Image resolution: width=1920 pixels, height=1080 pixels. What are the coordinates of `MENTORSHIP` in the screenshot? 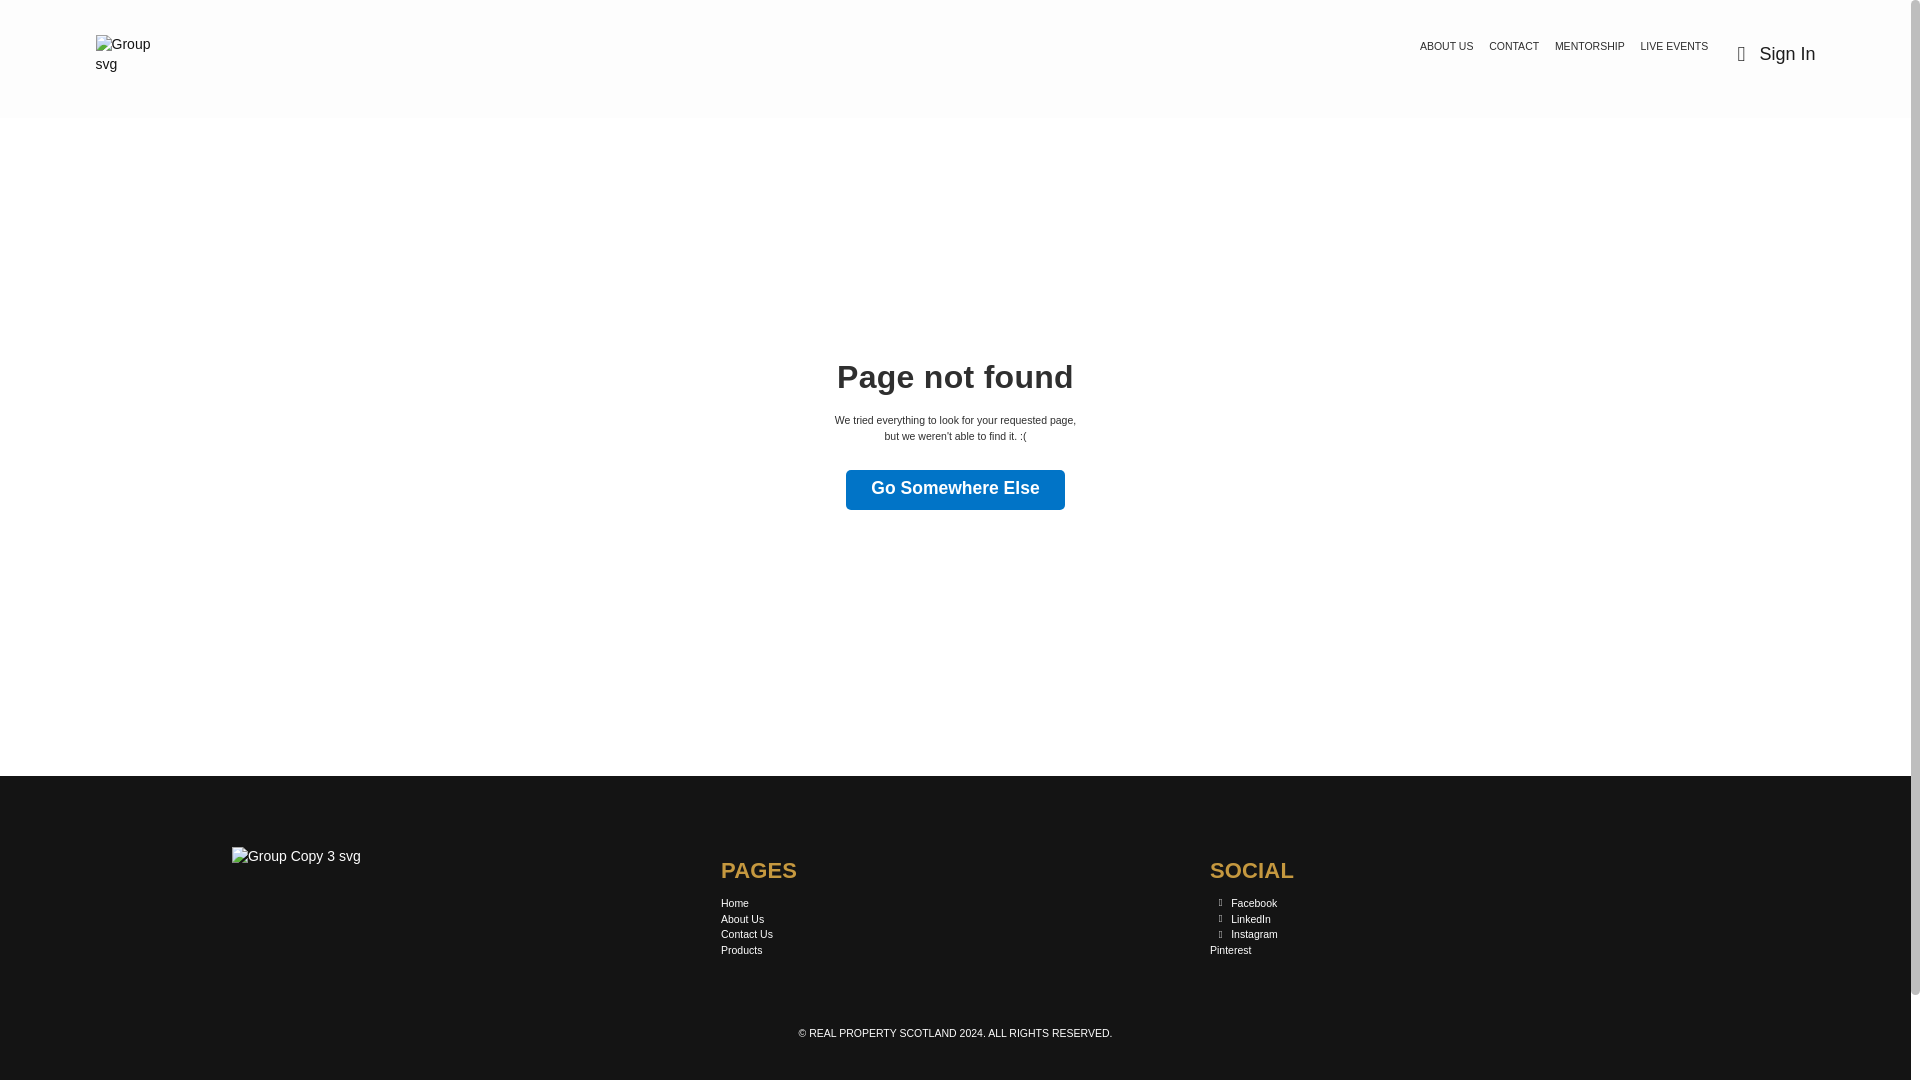 It's located at (1590, 46).